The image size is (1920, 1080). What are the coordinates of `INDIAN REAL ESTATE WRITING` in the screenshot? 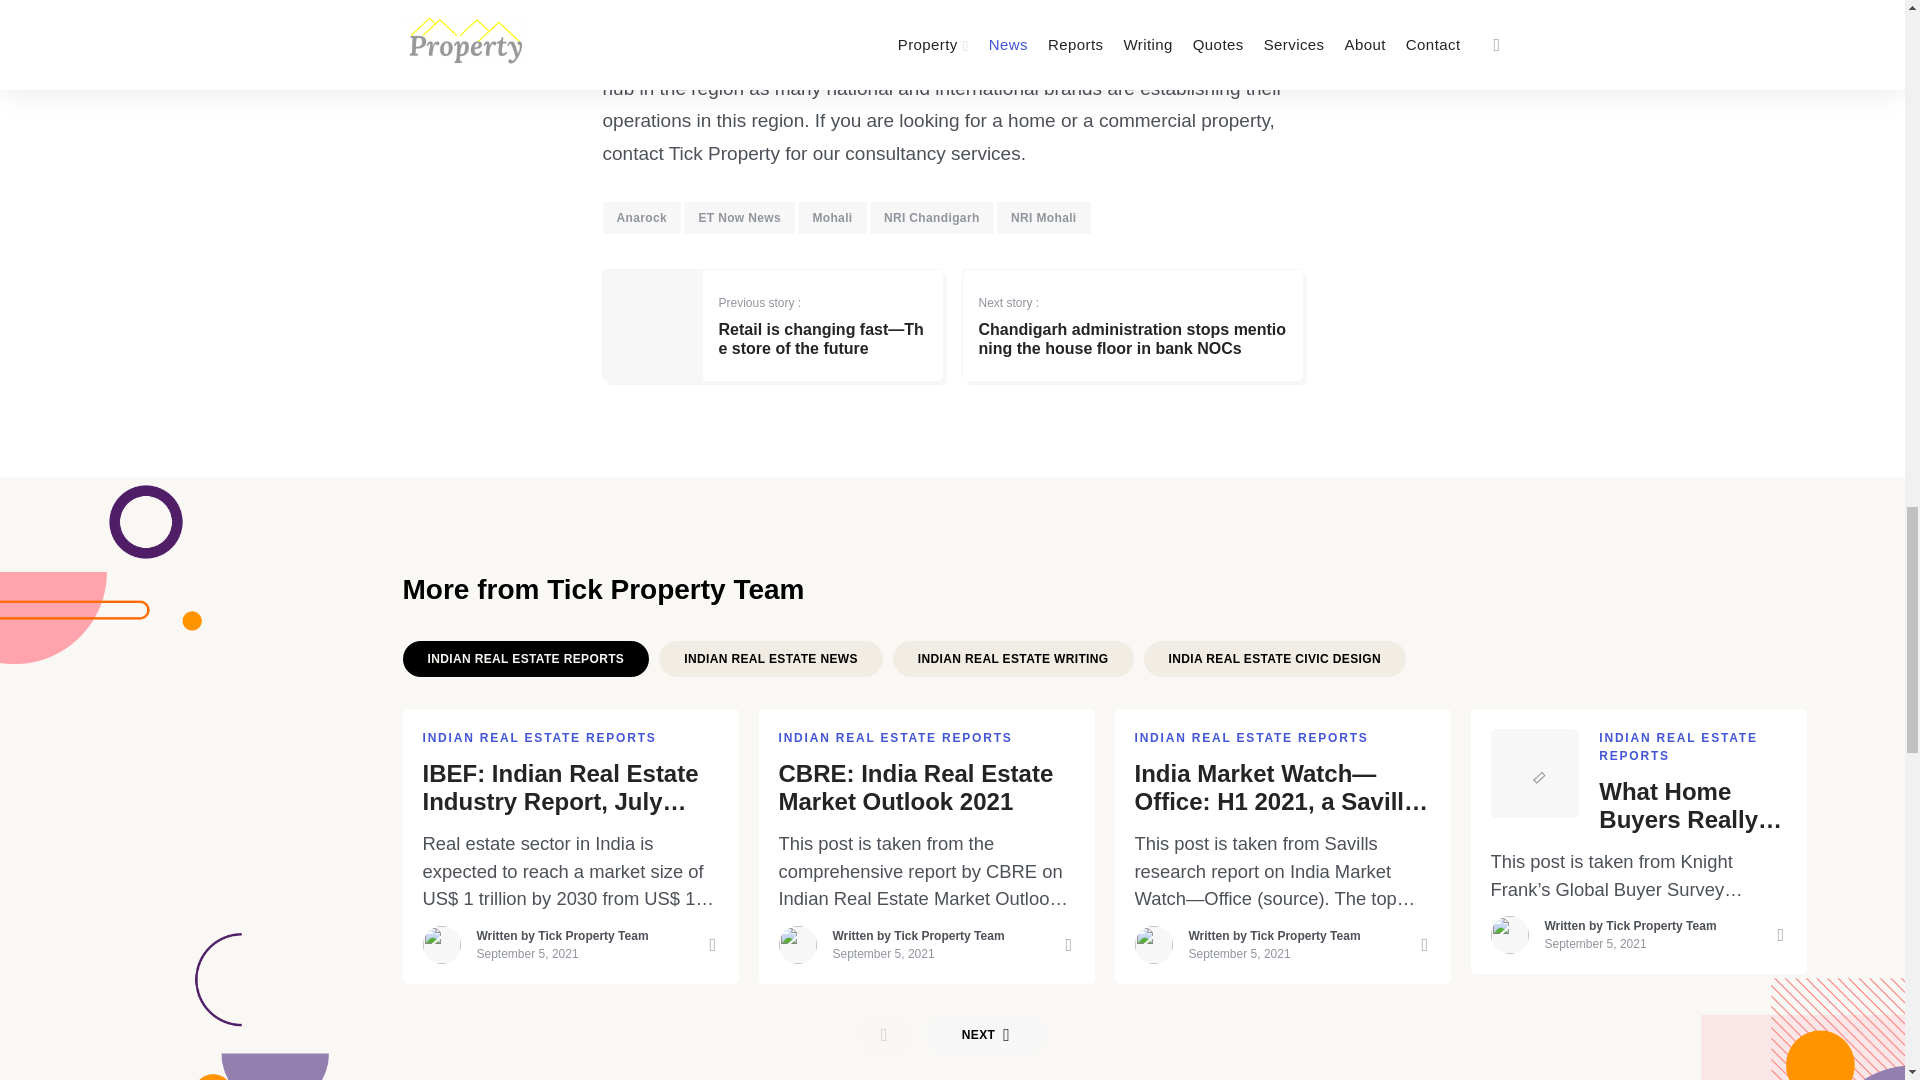 It's located at (1013, 659).